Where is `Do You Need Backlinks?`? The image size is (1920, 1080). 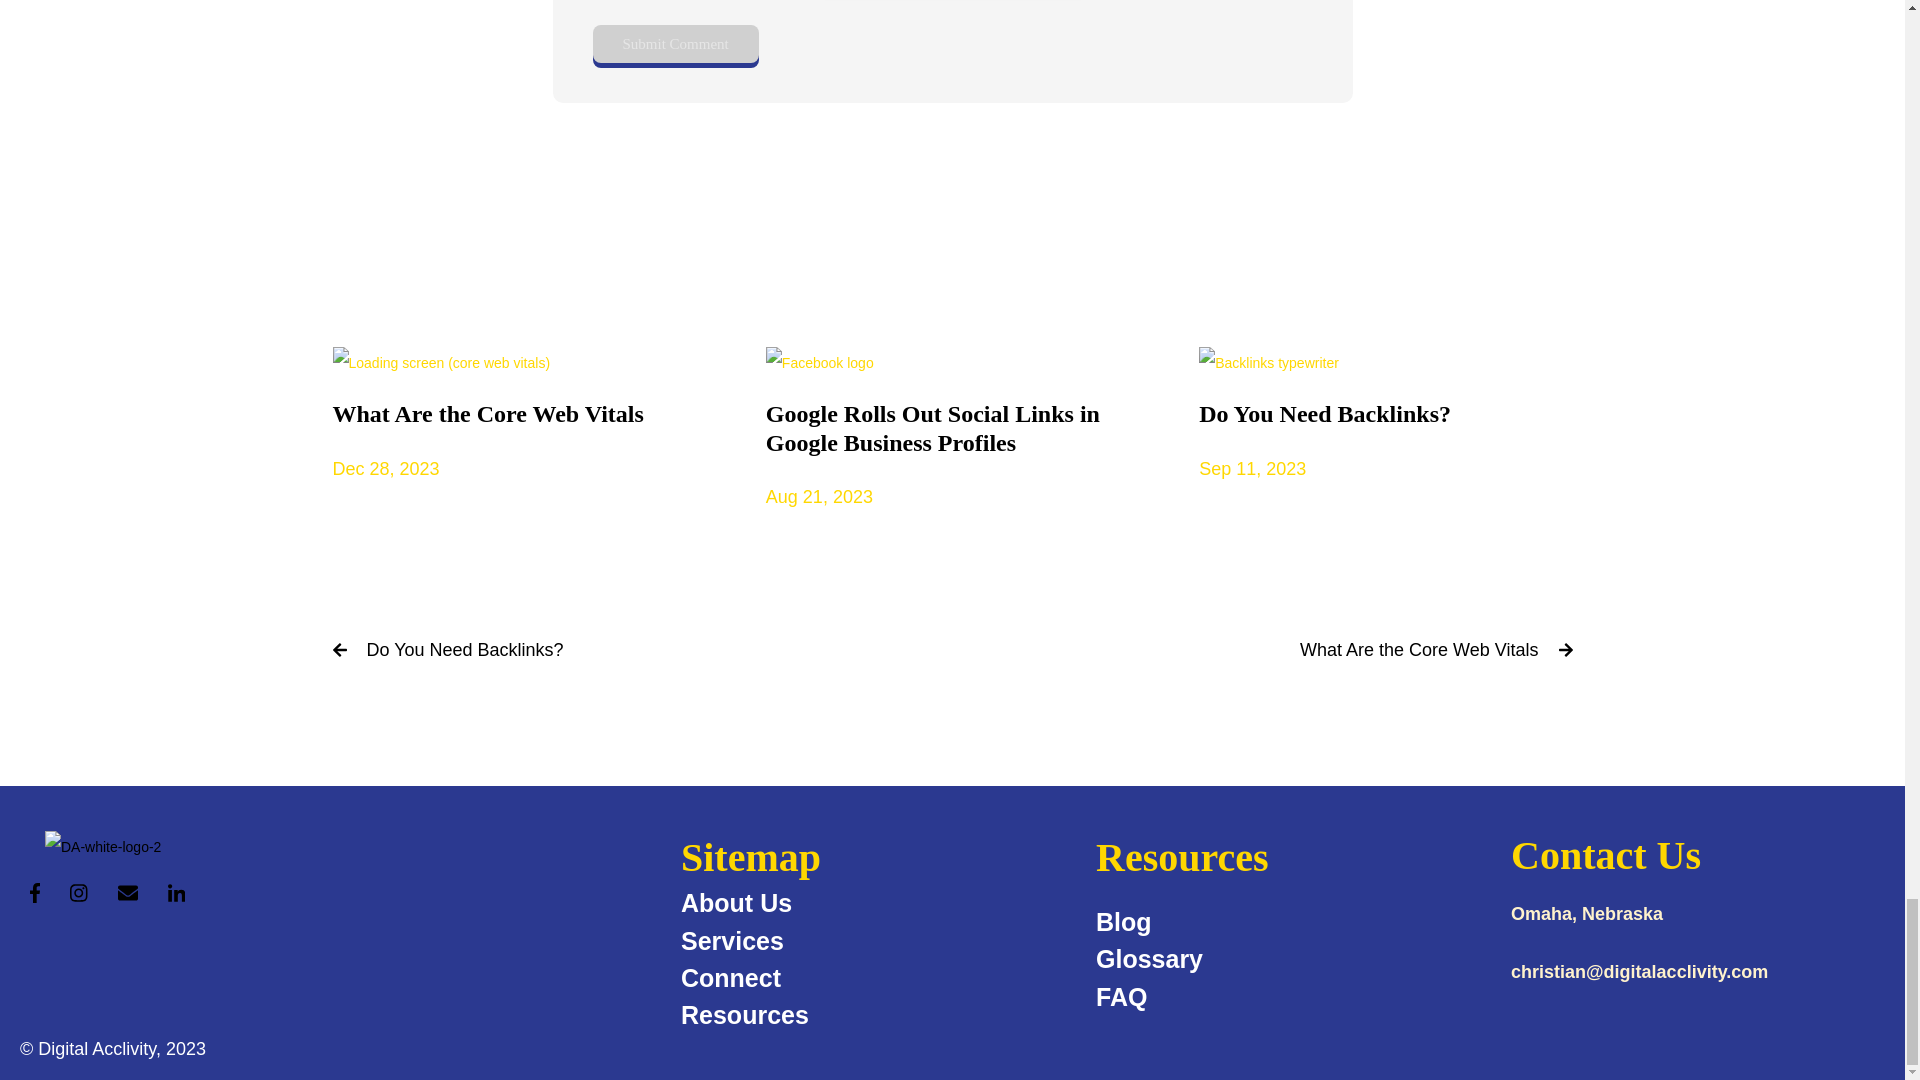
Do You Need Backlinks? is located at coordinates (1385, 418).